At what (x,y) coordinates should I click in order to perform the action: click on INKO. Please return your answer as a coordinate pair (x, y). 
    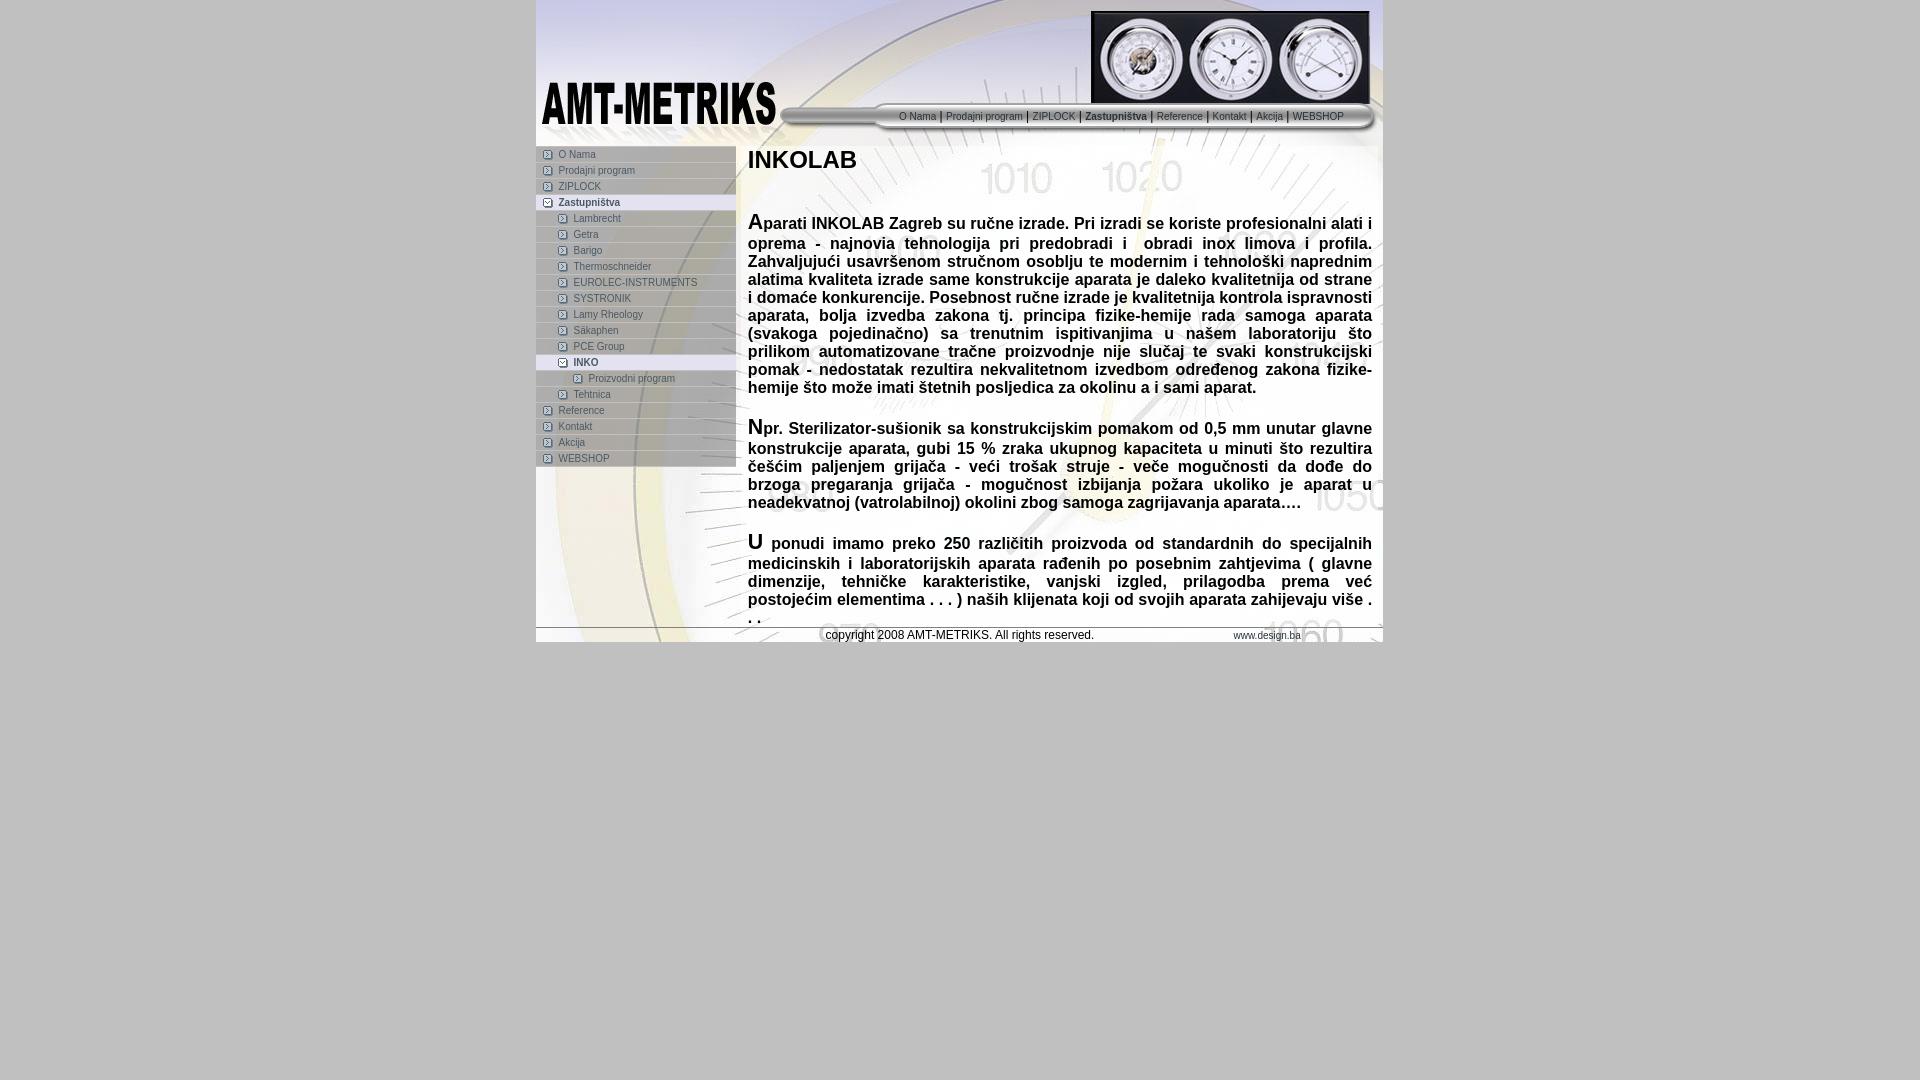
    Looking at the image, I should click on (636, 362).